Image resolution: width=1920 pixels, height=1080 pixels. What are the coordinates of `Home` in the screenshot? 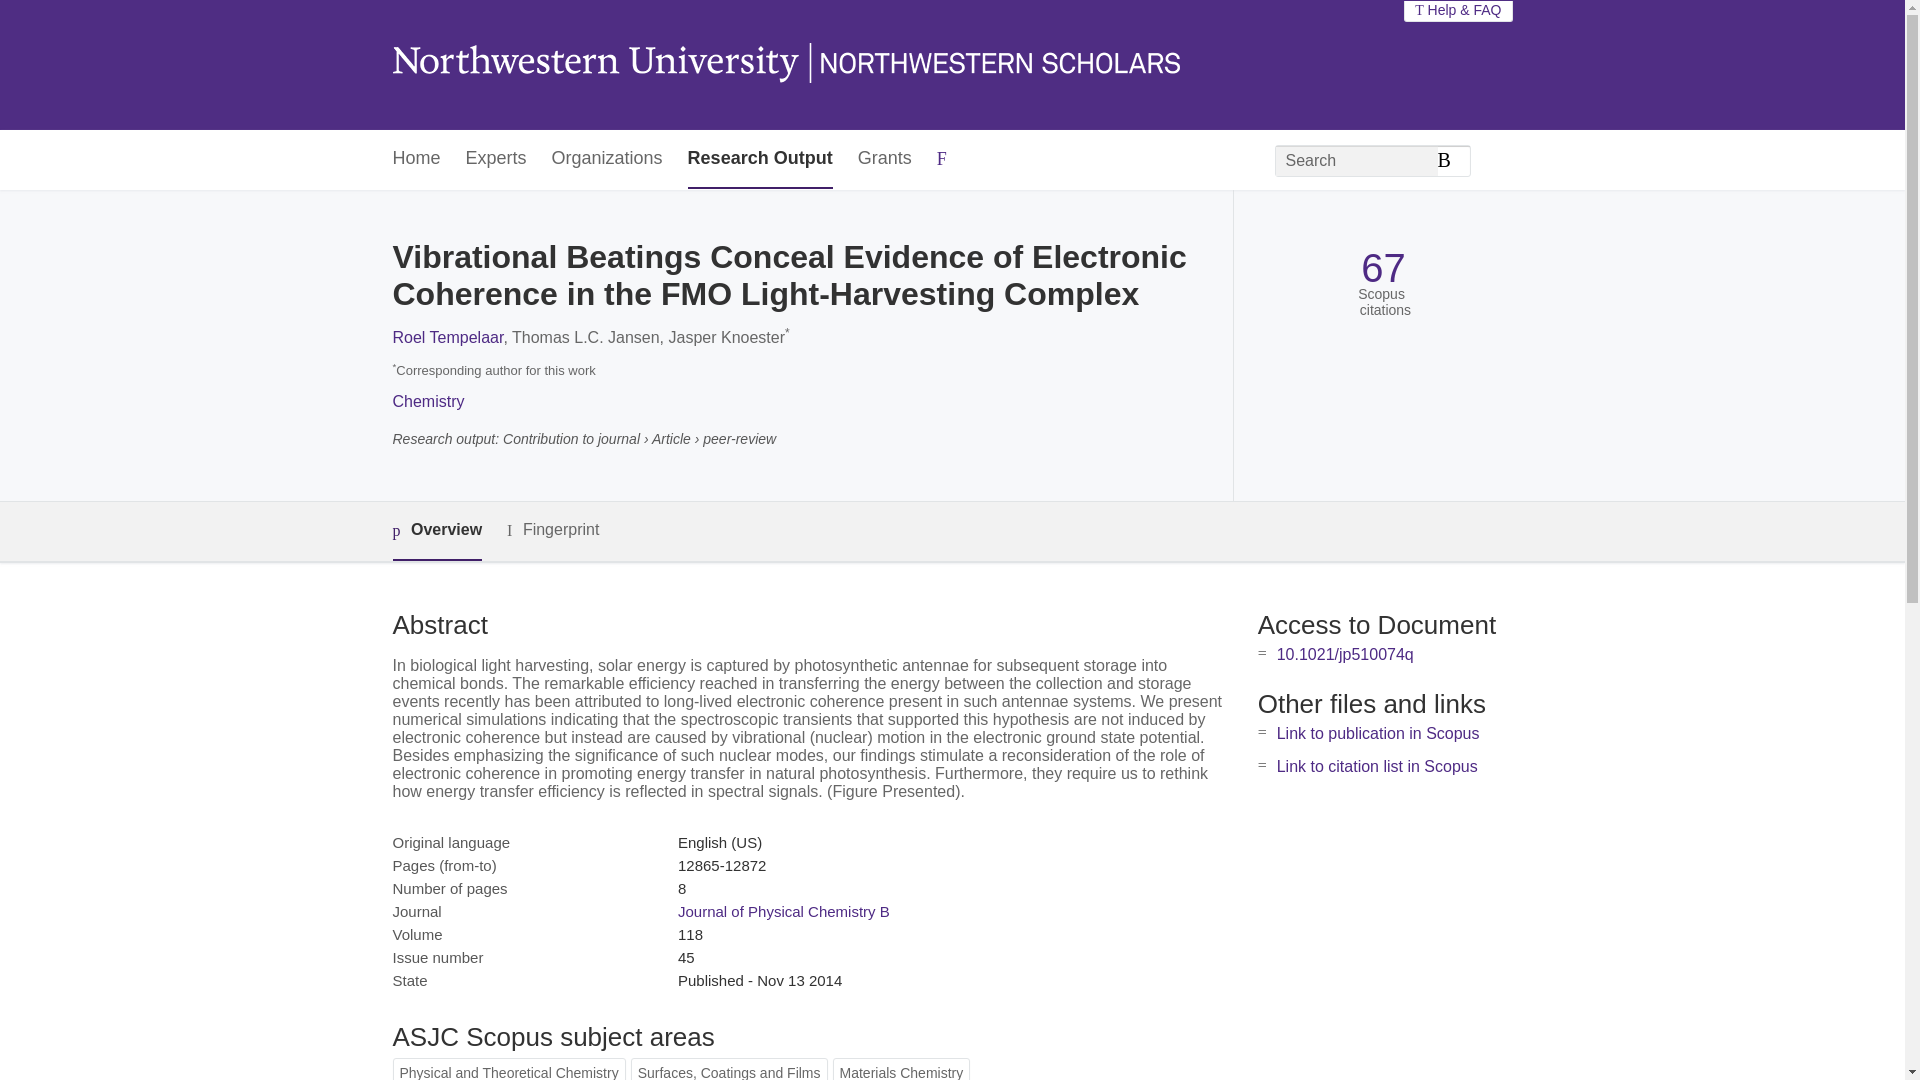 It's located at (415, 159).